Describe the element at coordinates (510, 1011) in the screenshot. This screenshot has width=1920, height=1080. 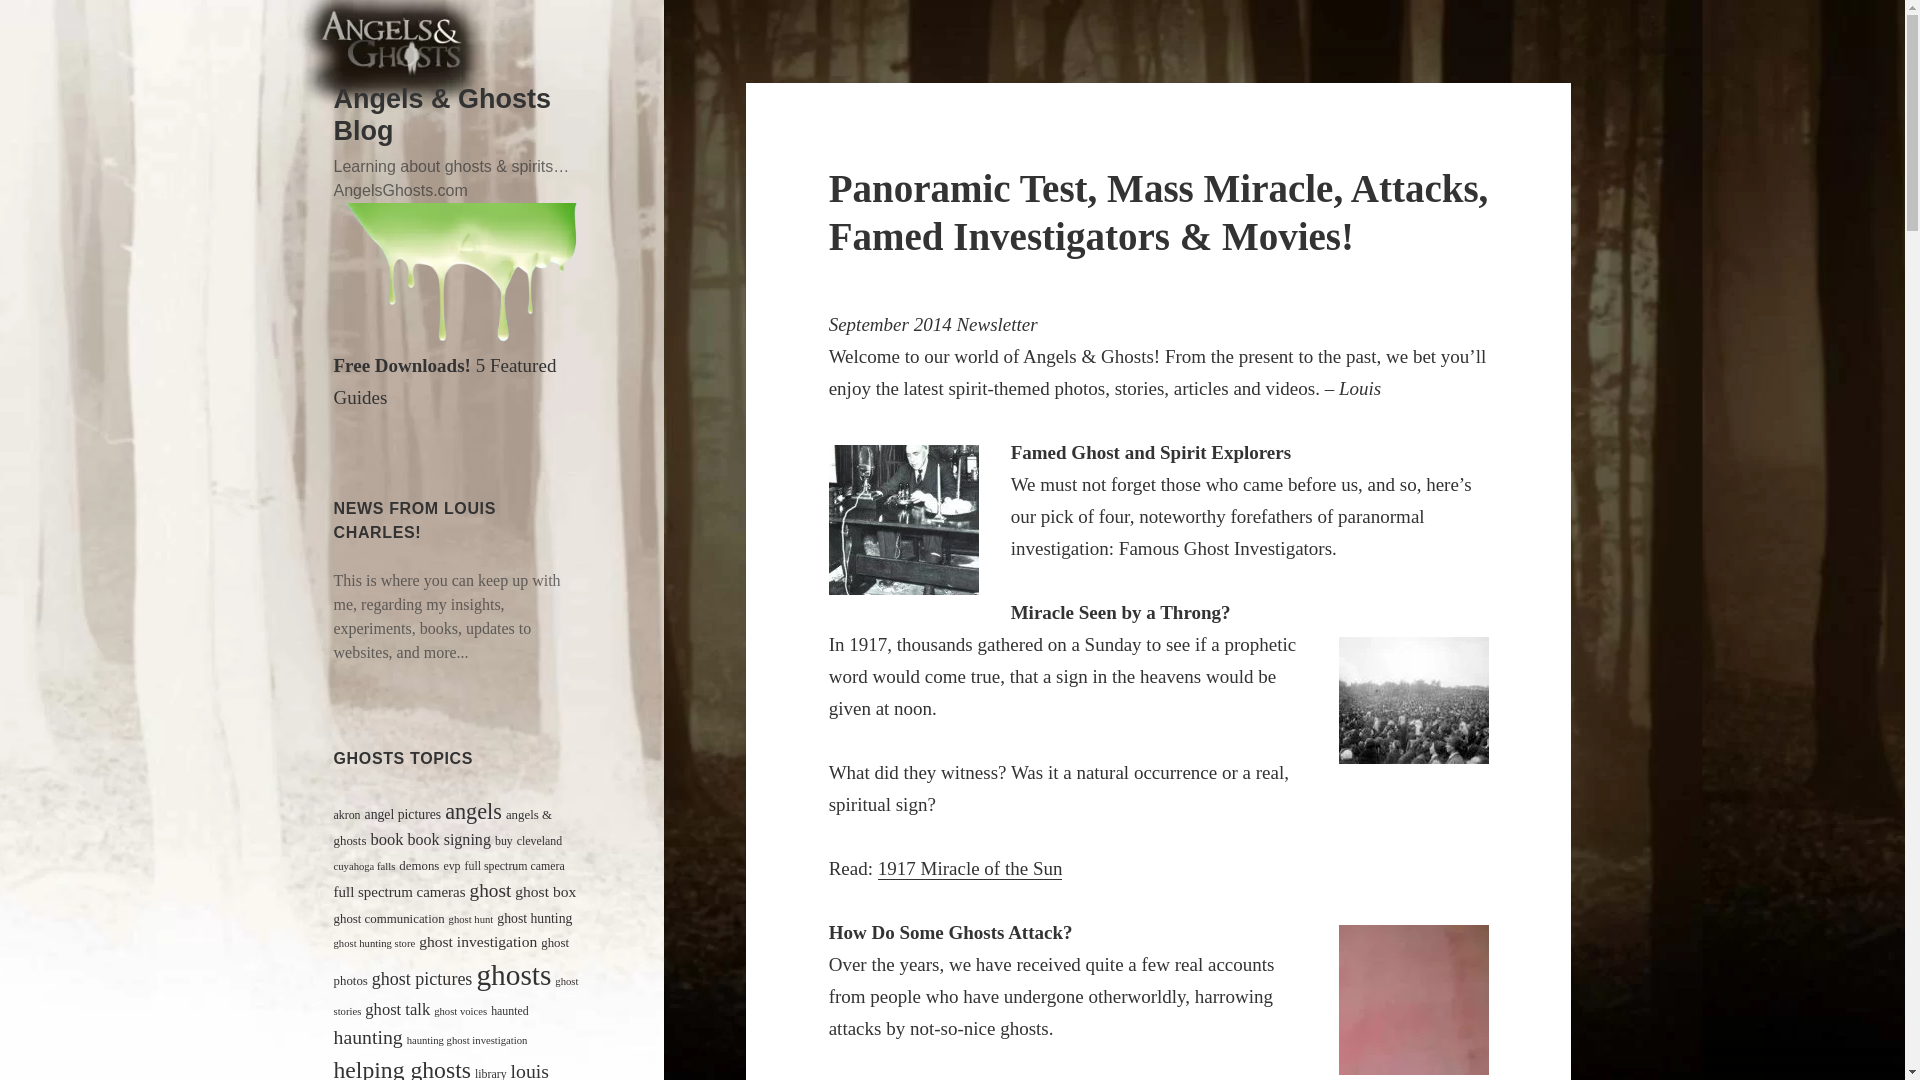
I see `haunted` at that location.